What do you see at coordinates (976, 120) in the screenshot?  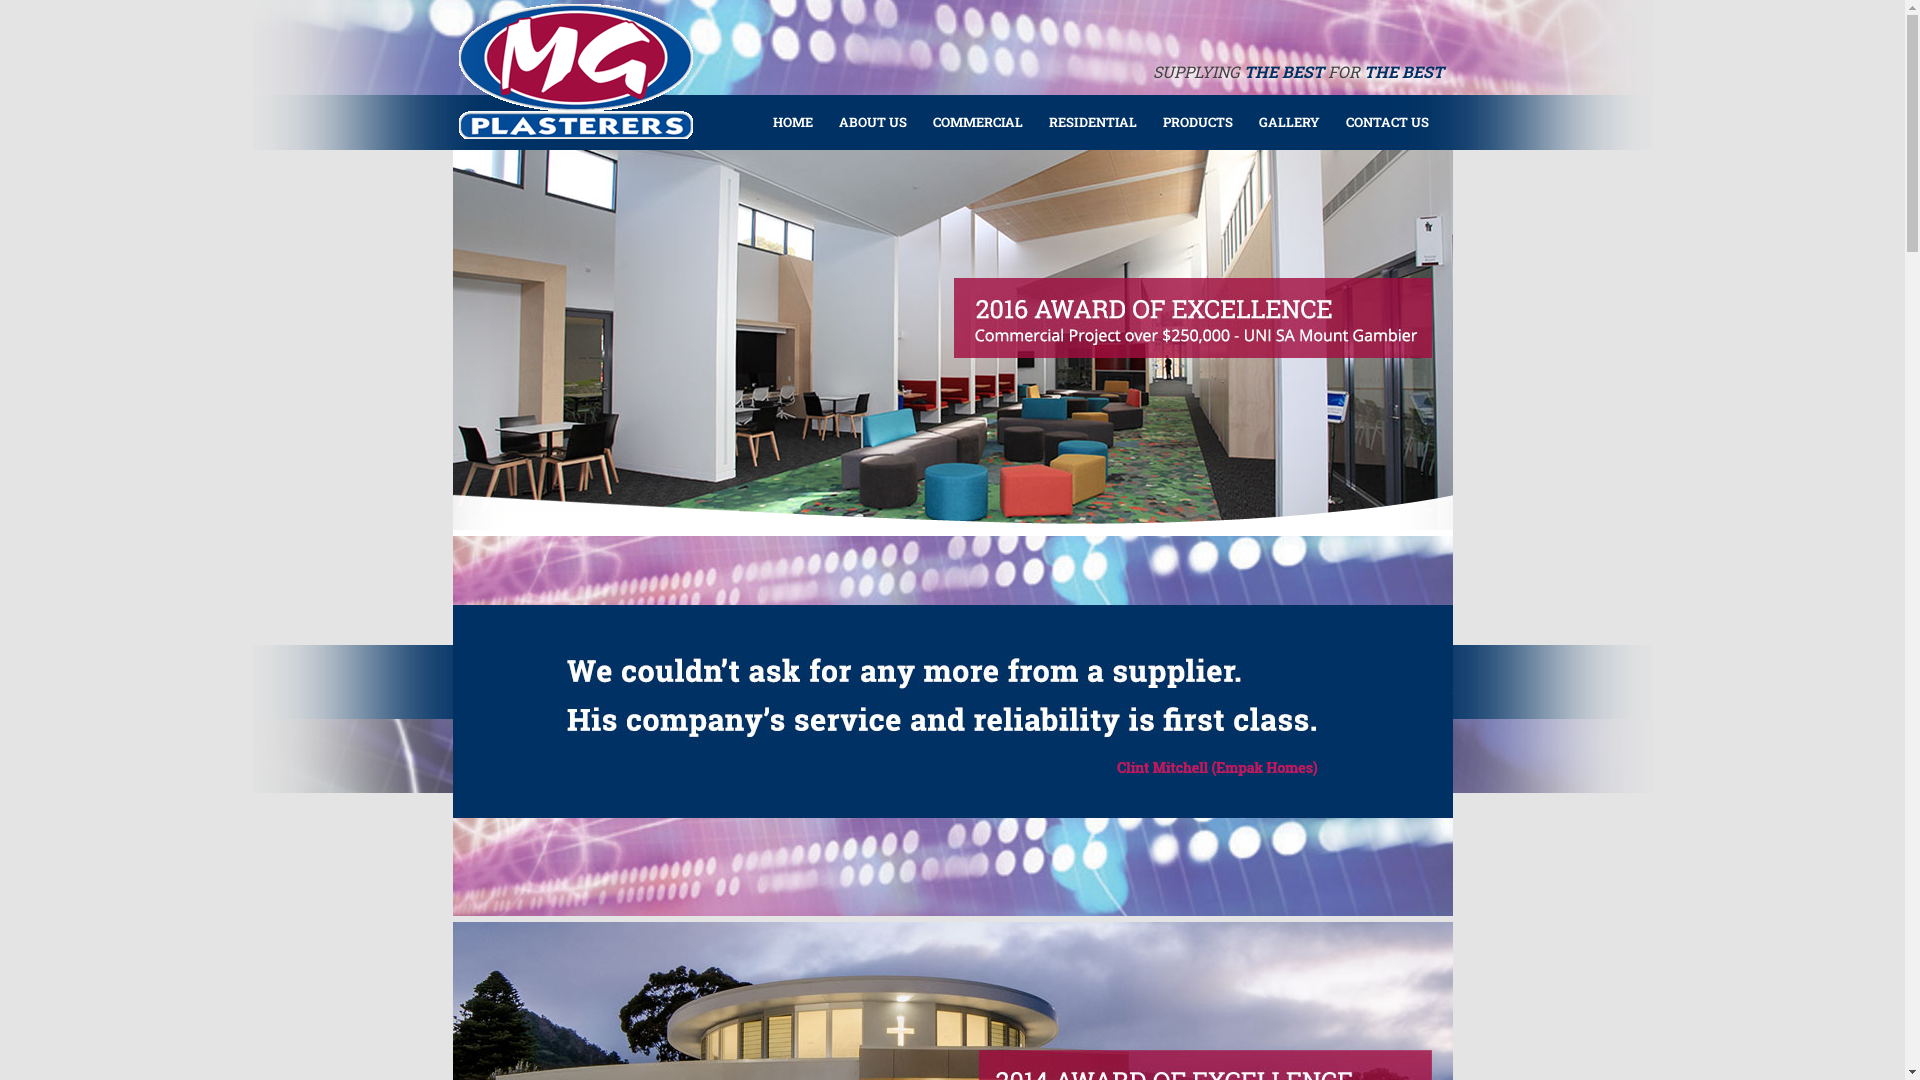 I see `COMMERCIAL` at bounding box center [976, 120].